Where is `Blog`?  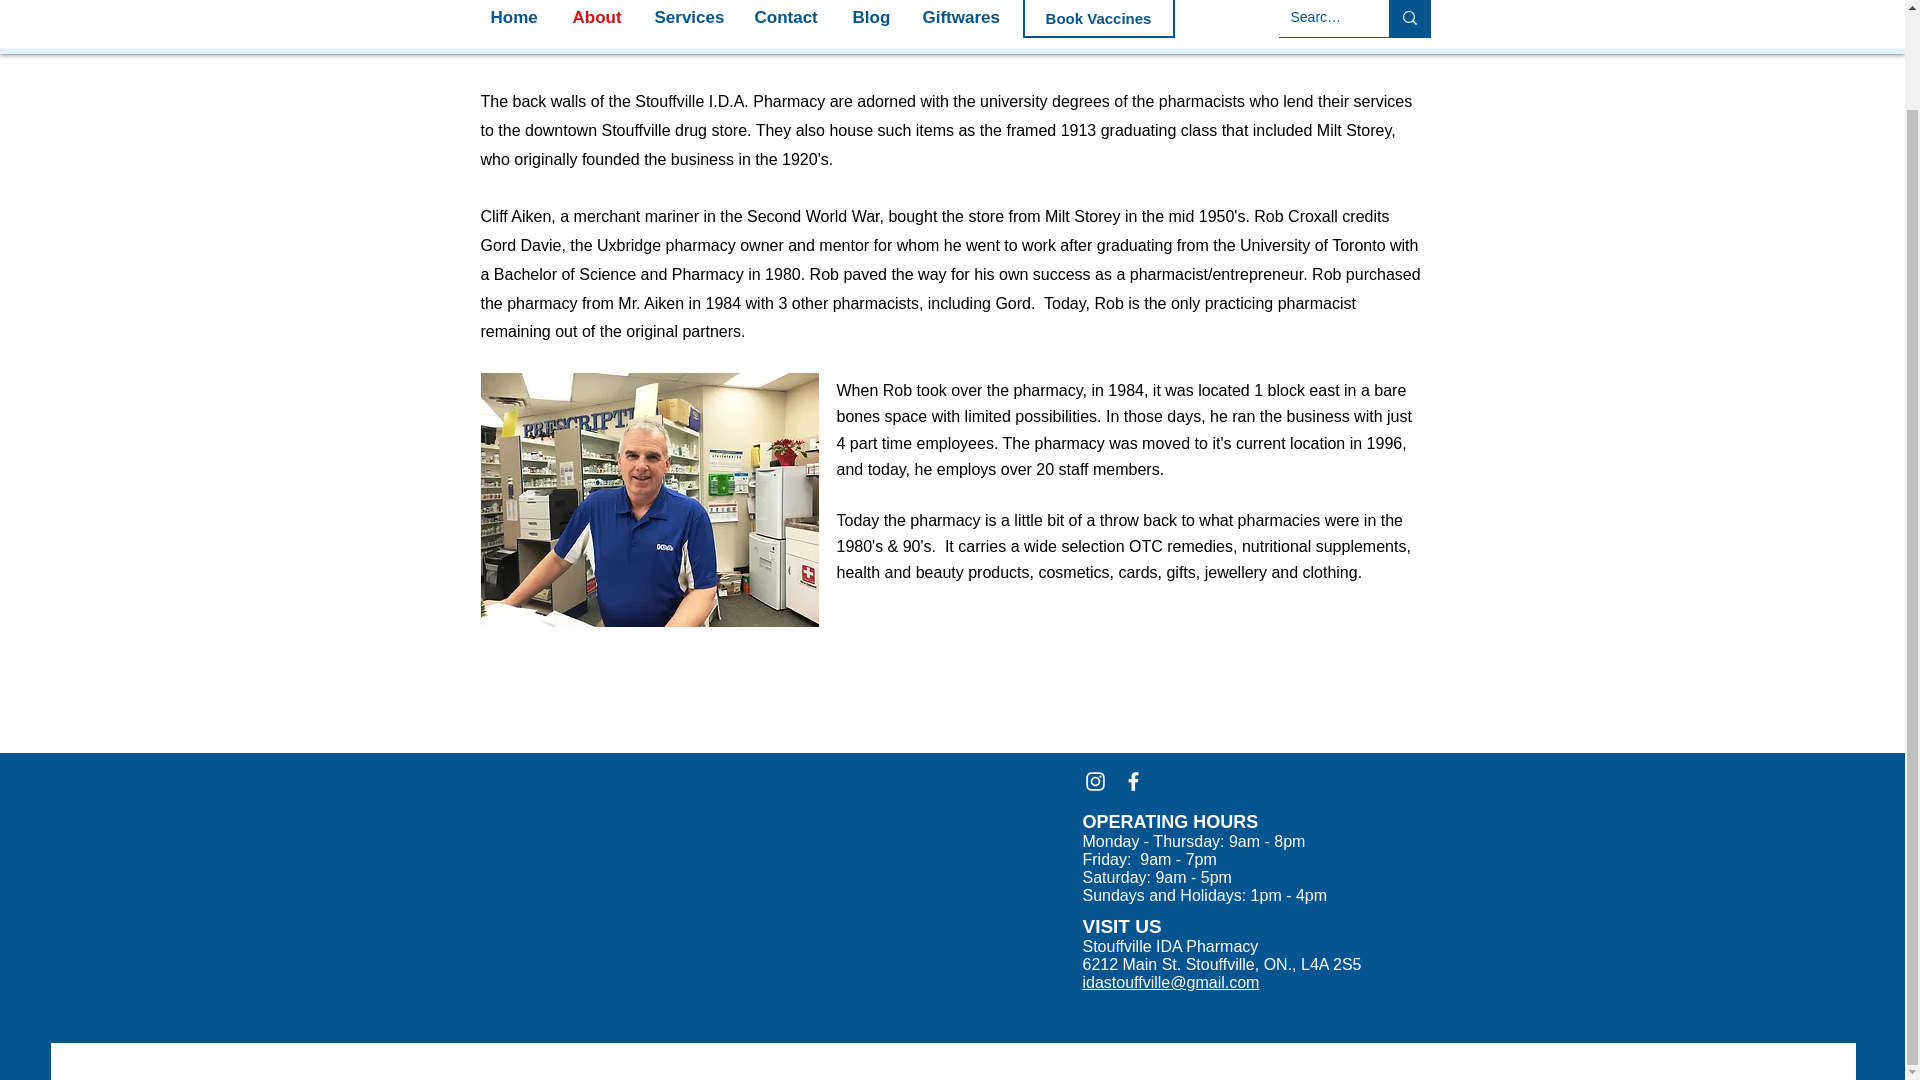
Blog is located at coordinates (877, 18).